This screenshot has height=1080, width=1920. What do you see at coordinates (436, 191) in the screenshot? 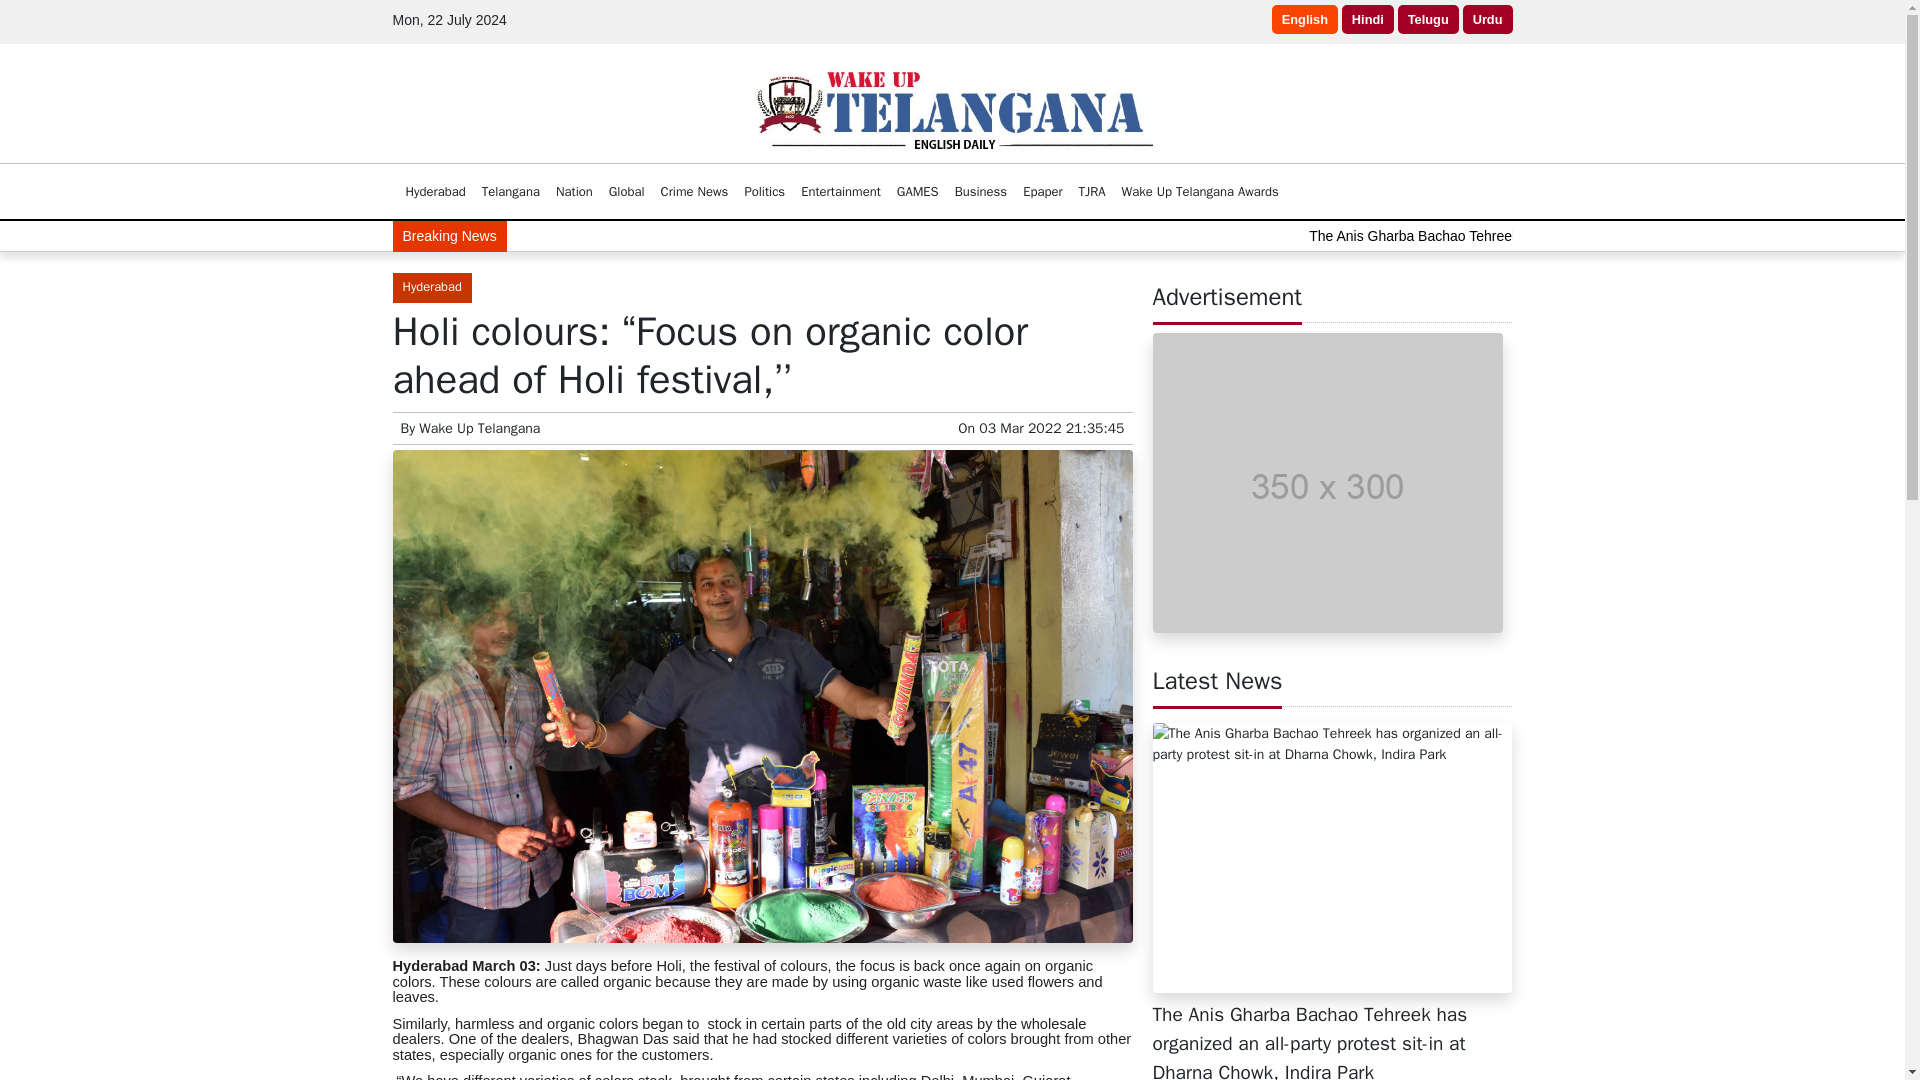
I see `Hyderabad` at bounding box center [436, 191].